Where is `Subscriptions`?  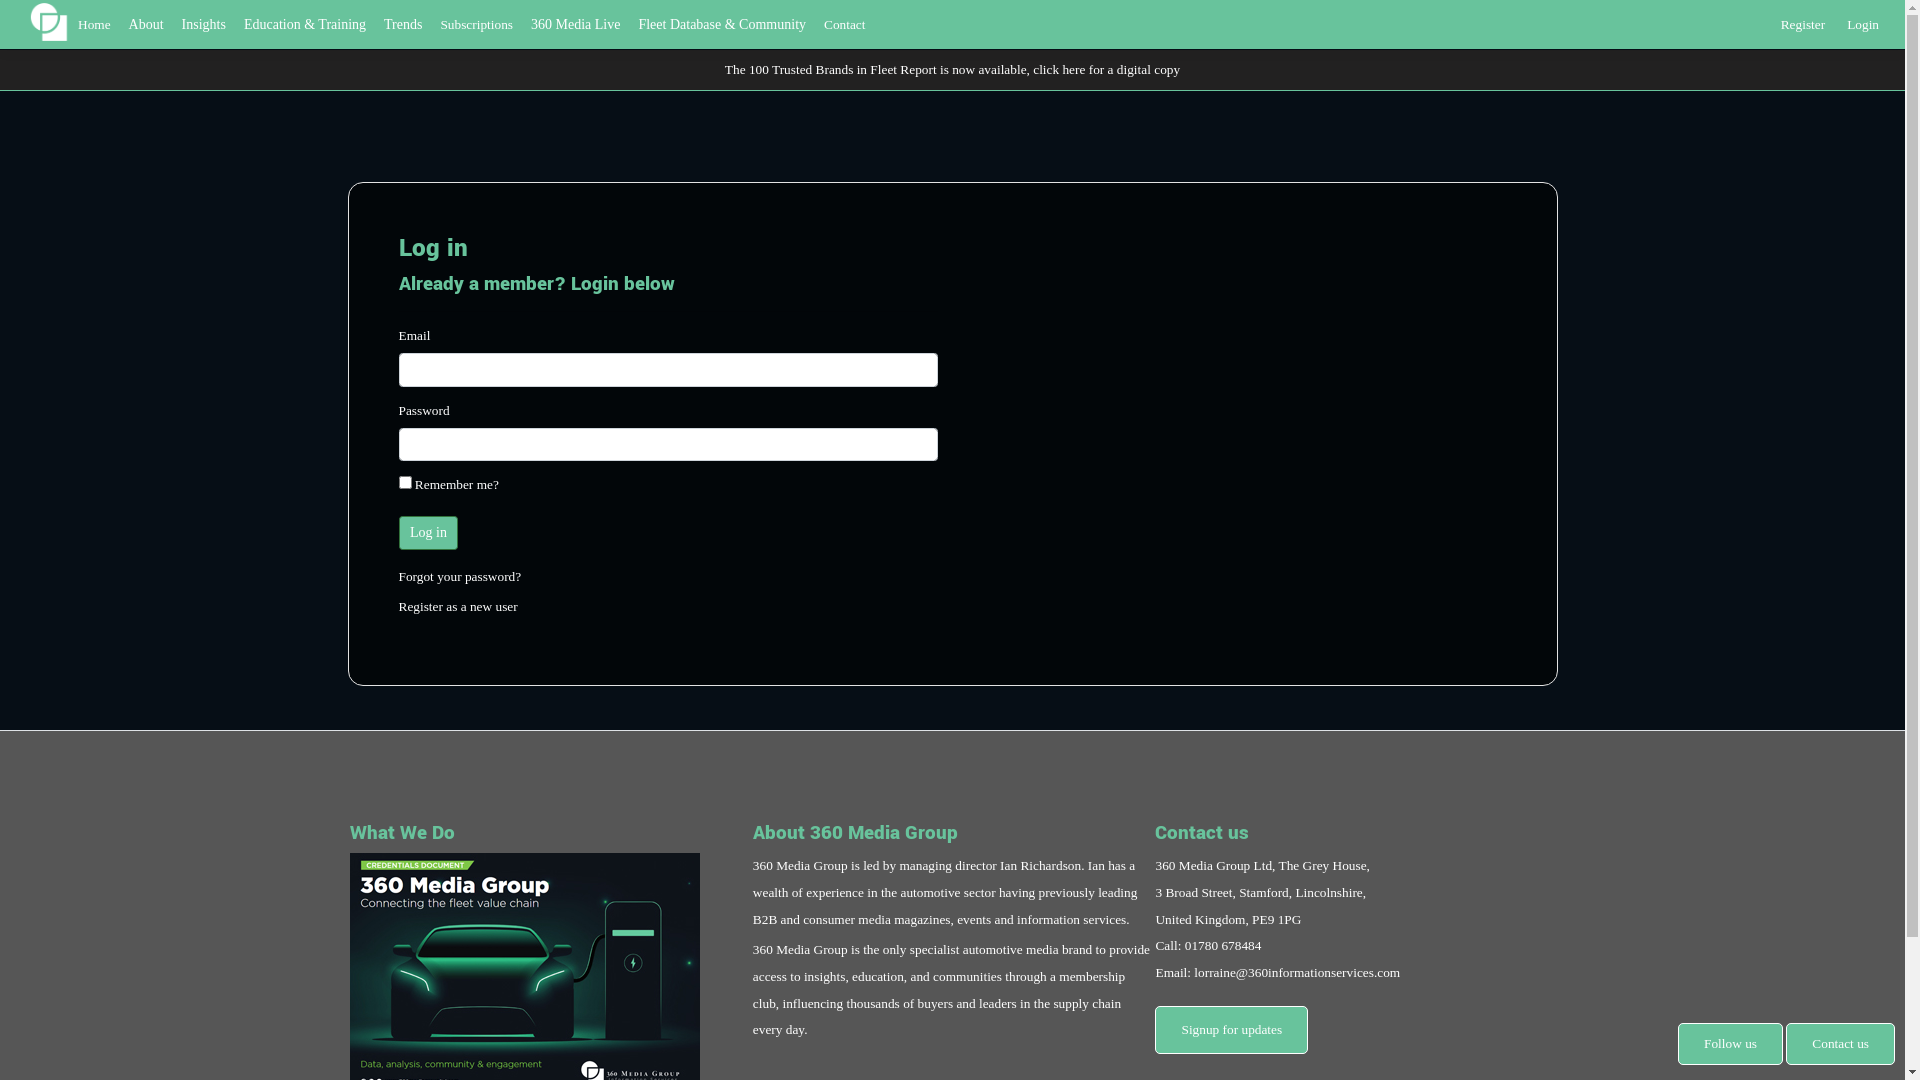 Subscriptions is located at coordinates (476, 24).